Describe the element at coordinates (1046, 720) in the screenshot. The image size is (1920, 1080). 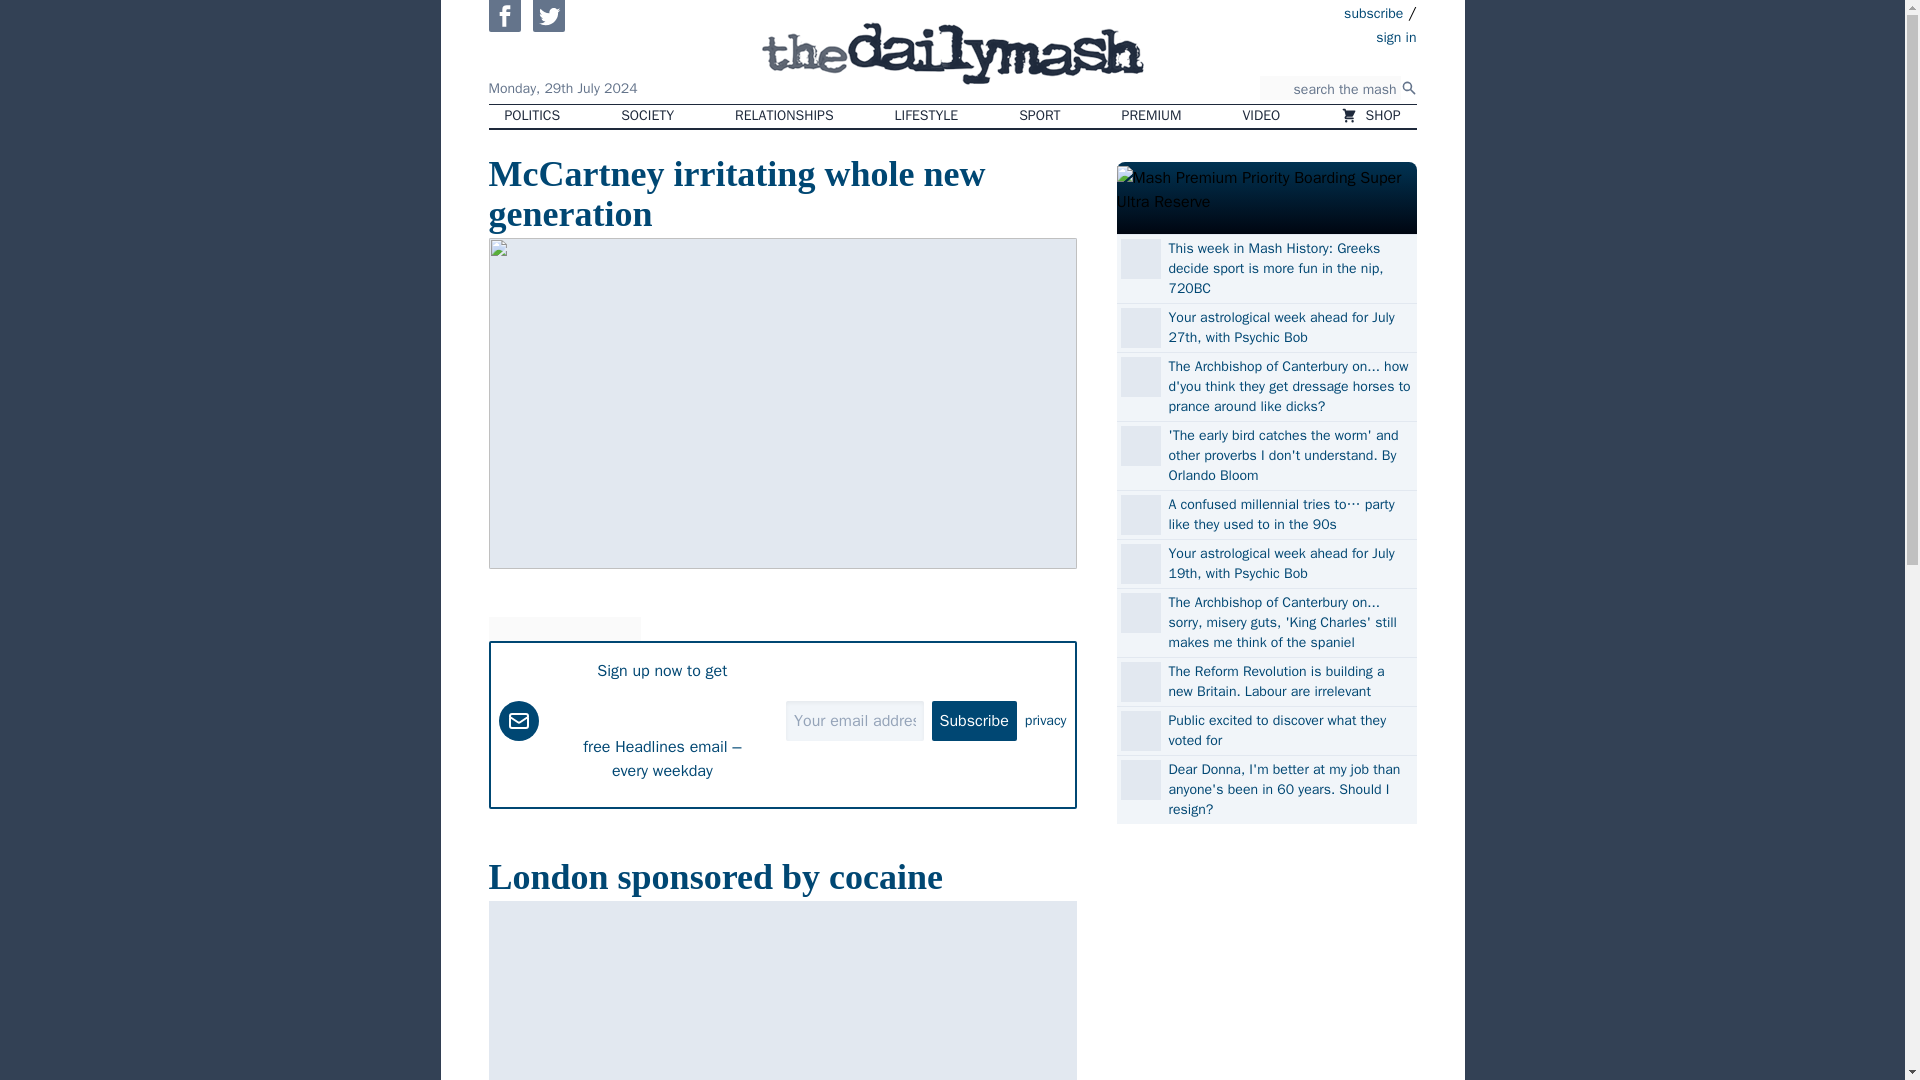
I see `privacy` at that location.